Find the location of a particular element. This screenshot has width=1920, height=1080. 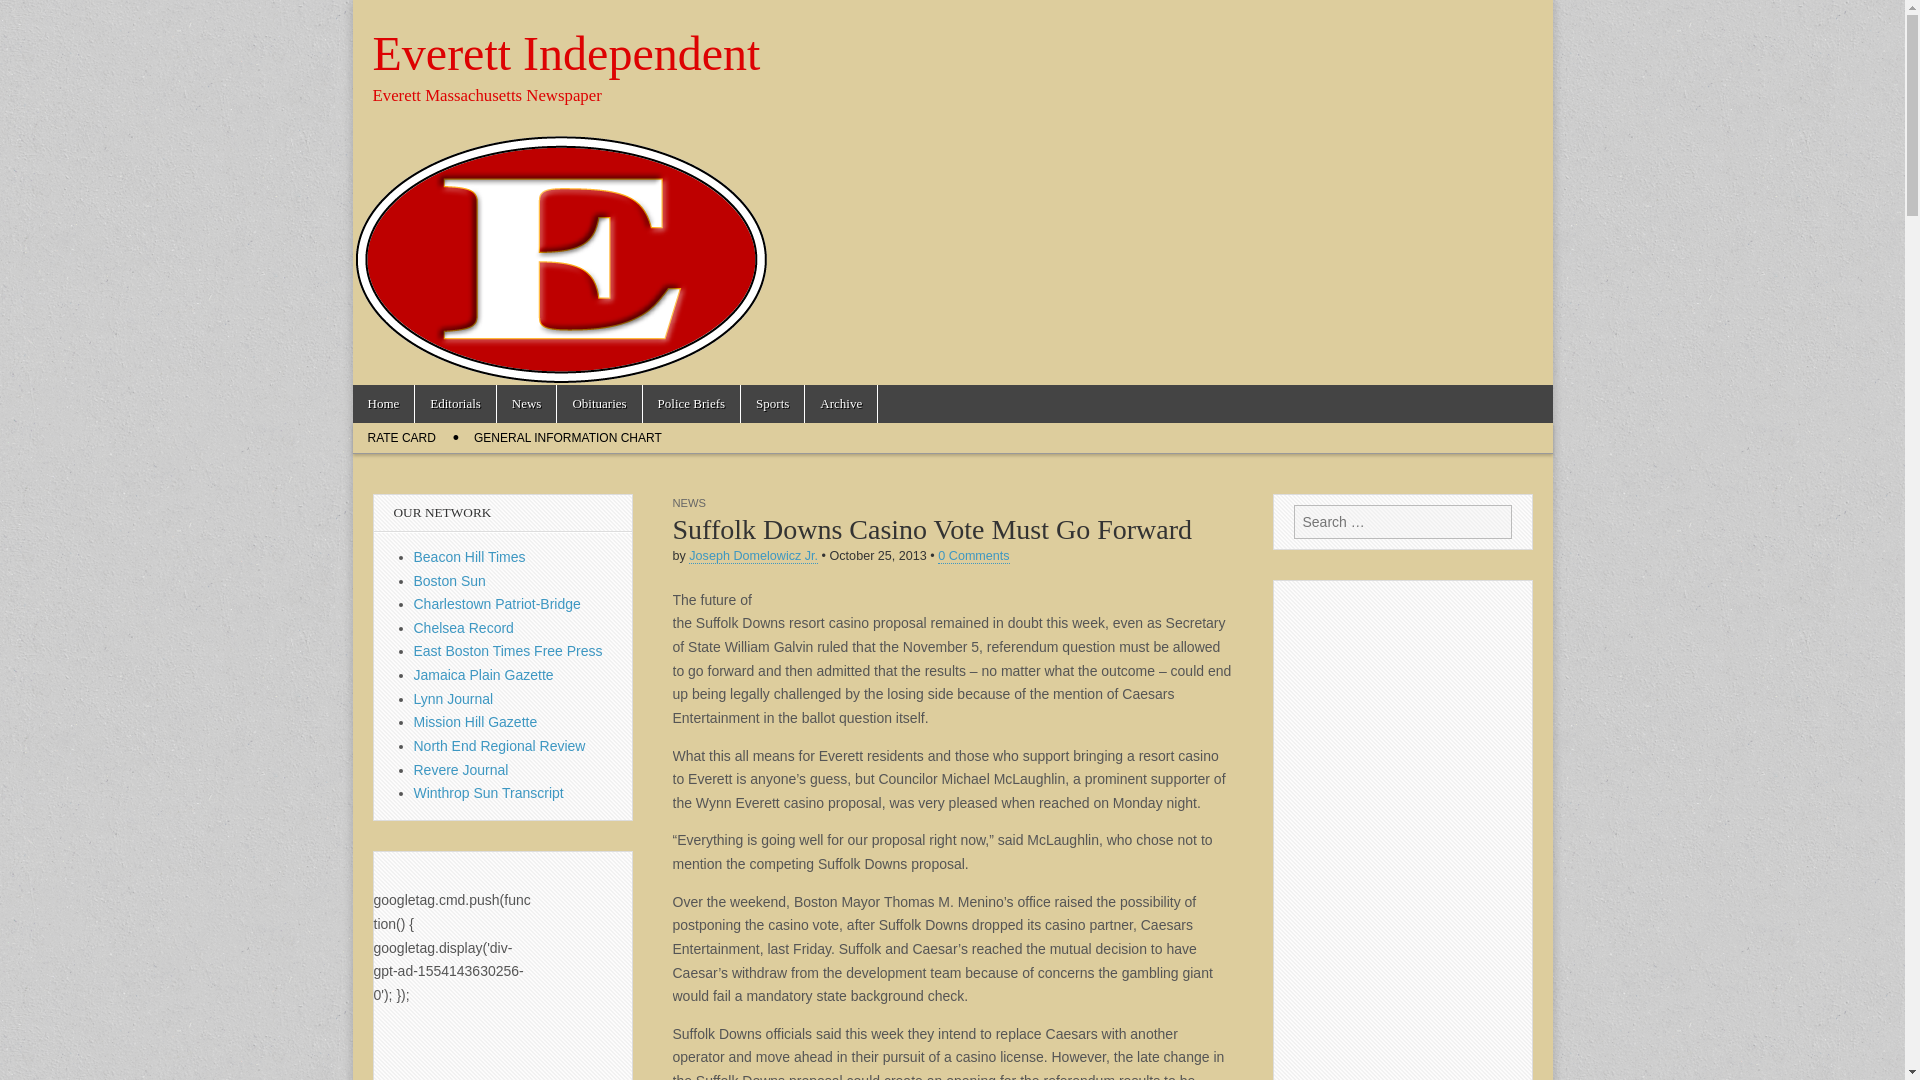

Everett Independent is located at coordinates (566, 53).